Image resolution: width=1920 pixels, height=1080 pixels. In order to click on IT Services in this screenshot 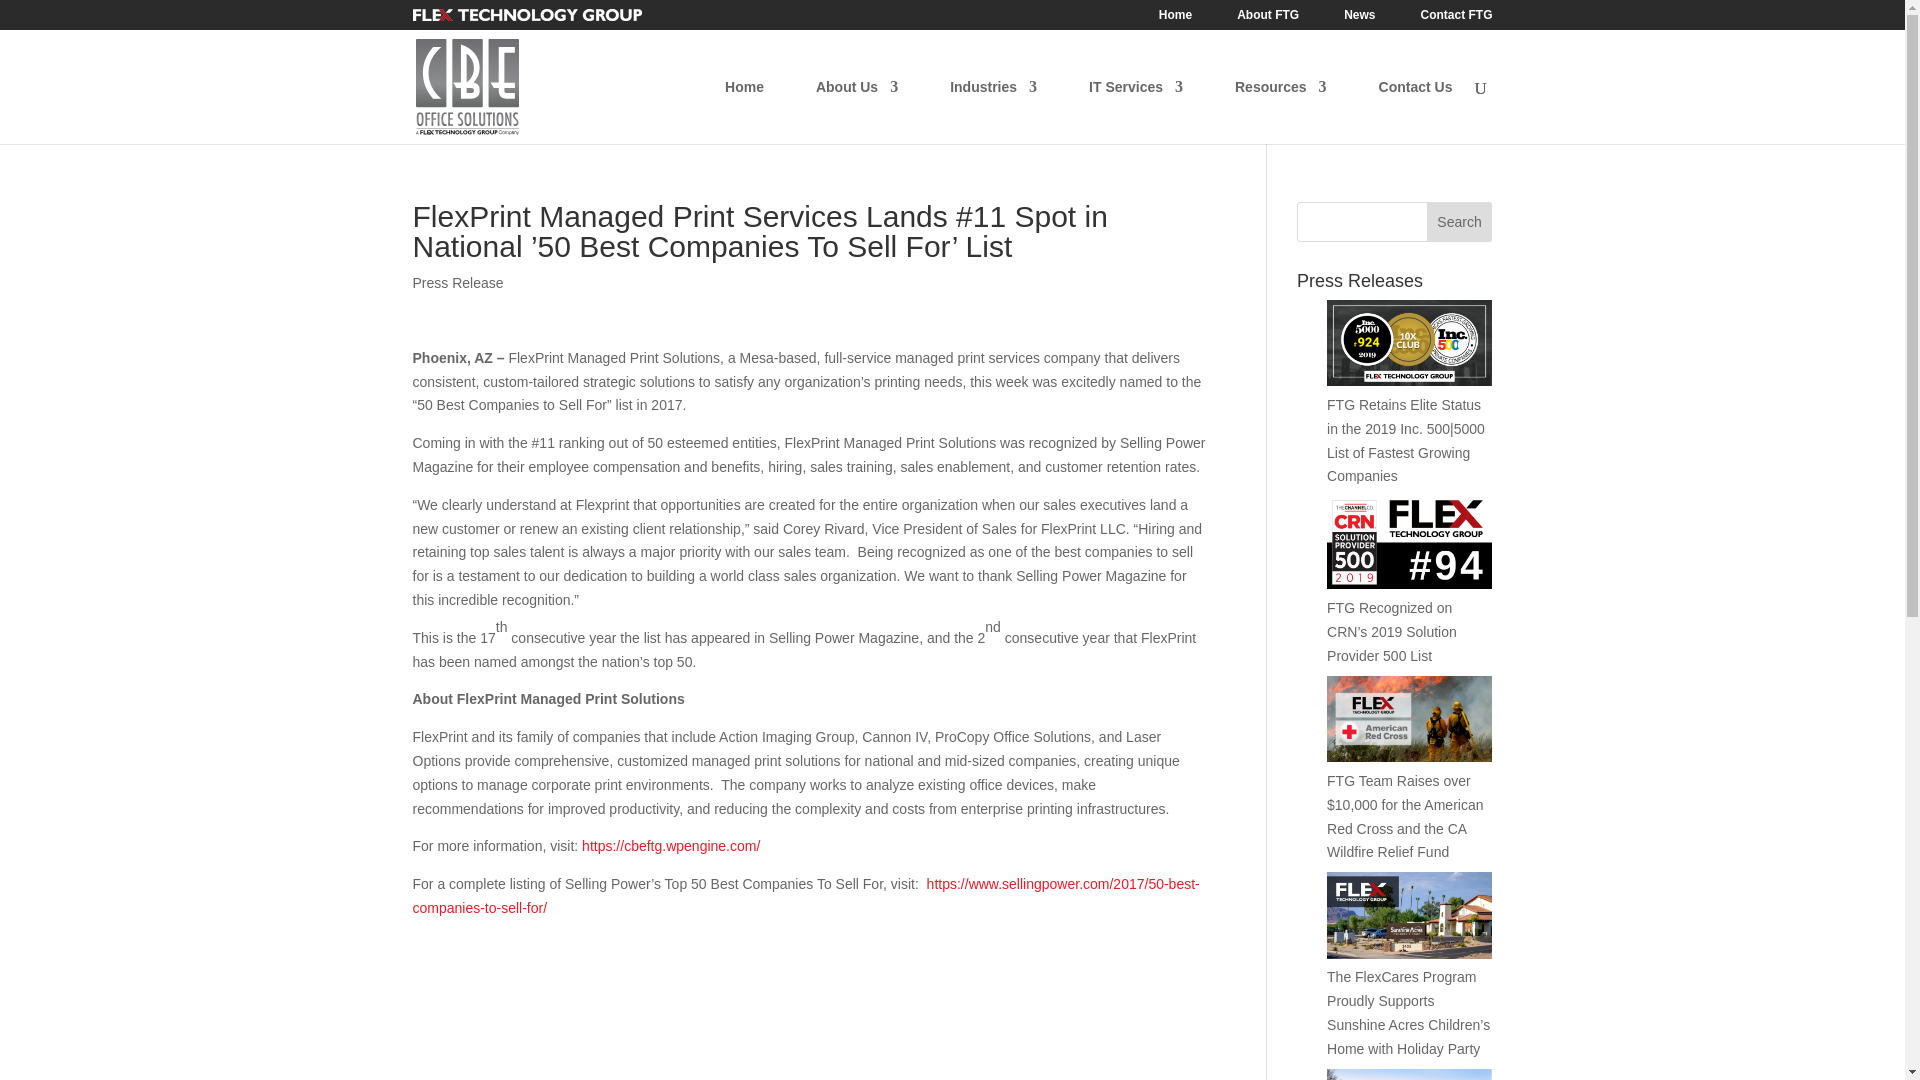, I will do `click(1135, 111)`.